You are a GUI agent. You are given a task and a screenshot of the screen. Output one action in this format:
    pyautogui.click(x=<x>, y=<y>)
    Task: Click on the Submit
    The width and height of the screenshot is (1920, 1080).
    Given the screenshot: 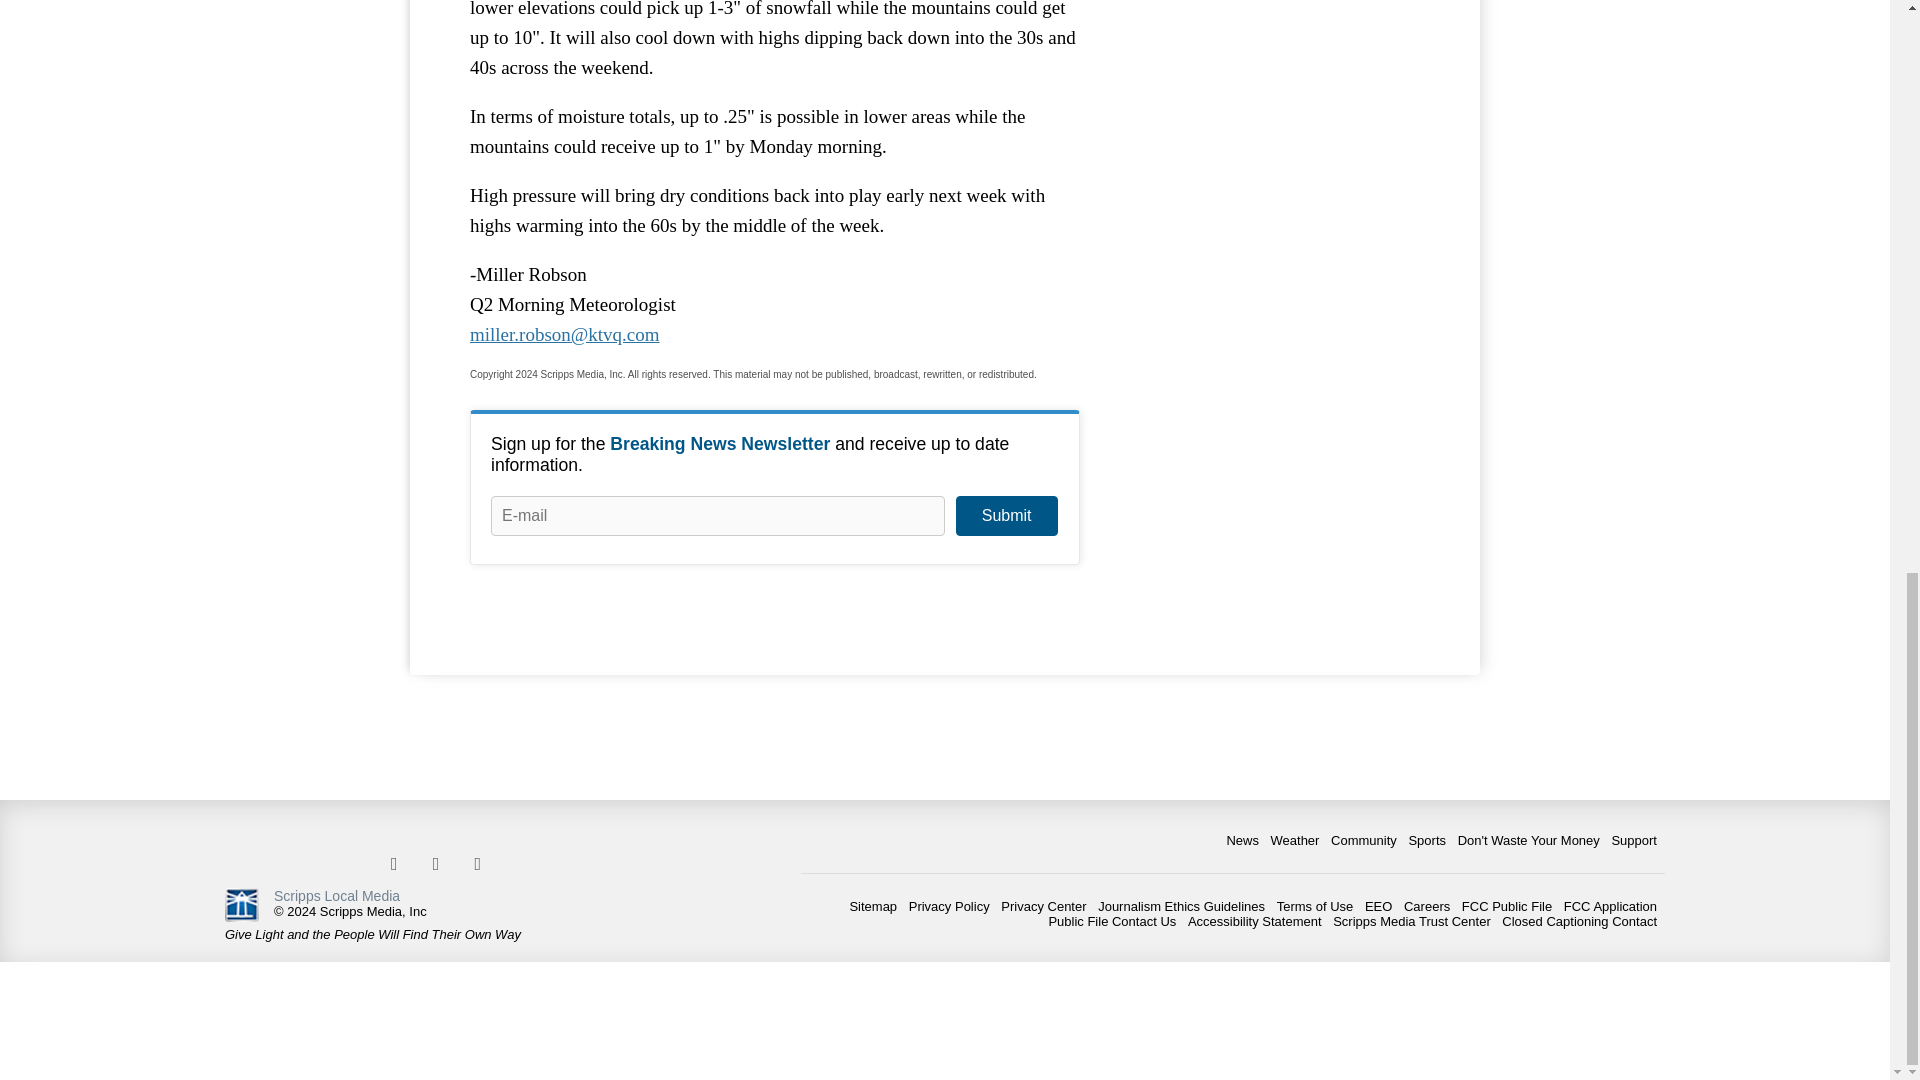 What is the action you would take?
    pyautogui.click(x=1006, y=515)
    